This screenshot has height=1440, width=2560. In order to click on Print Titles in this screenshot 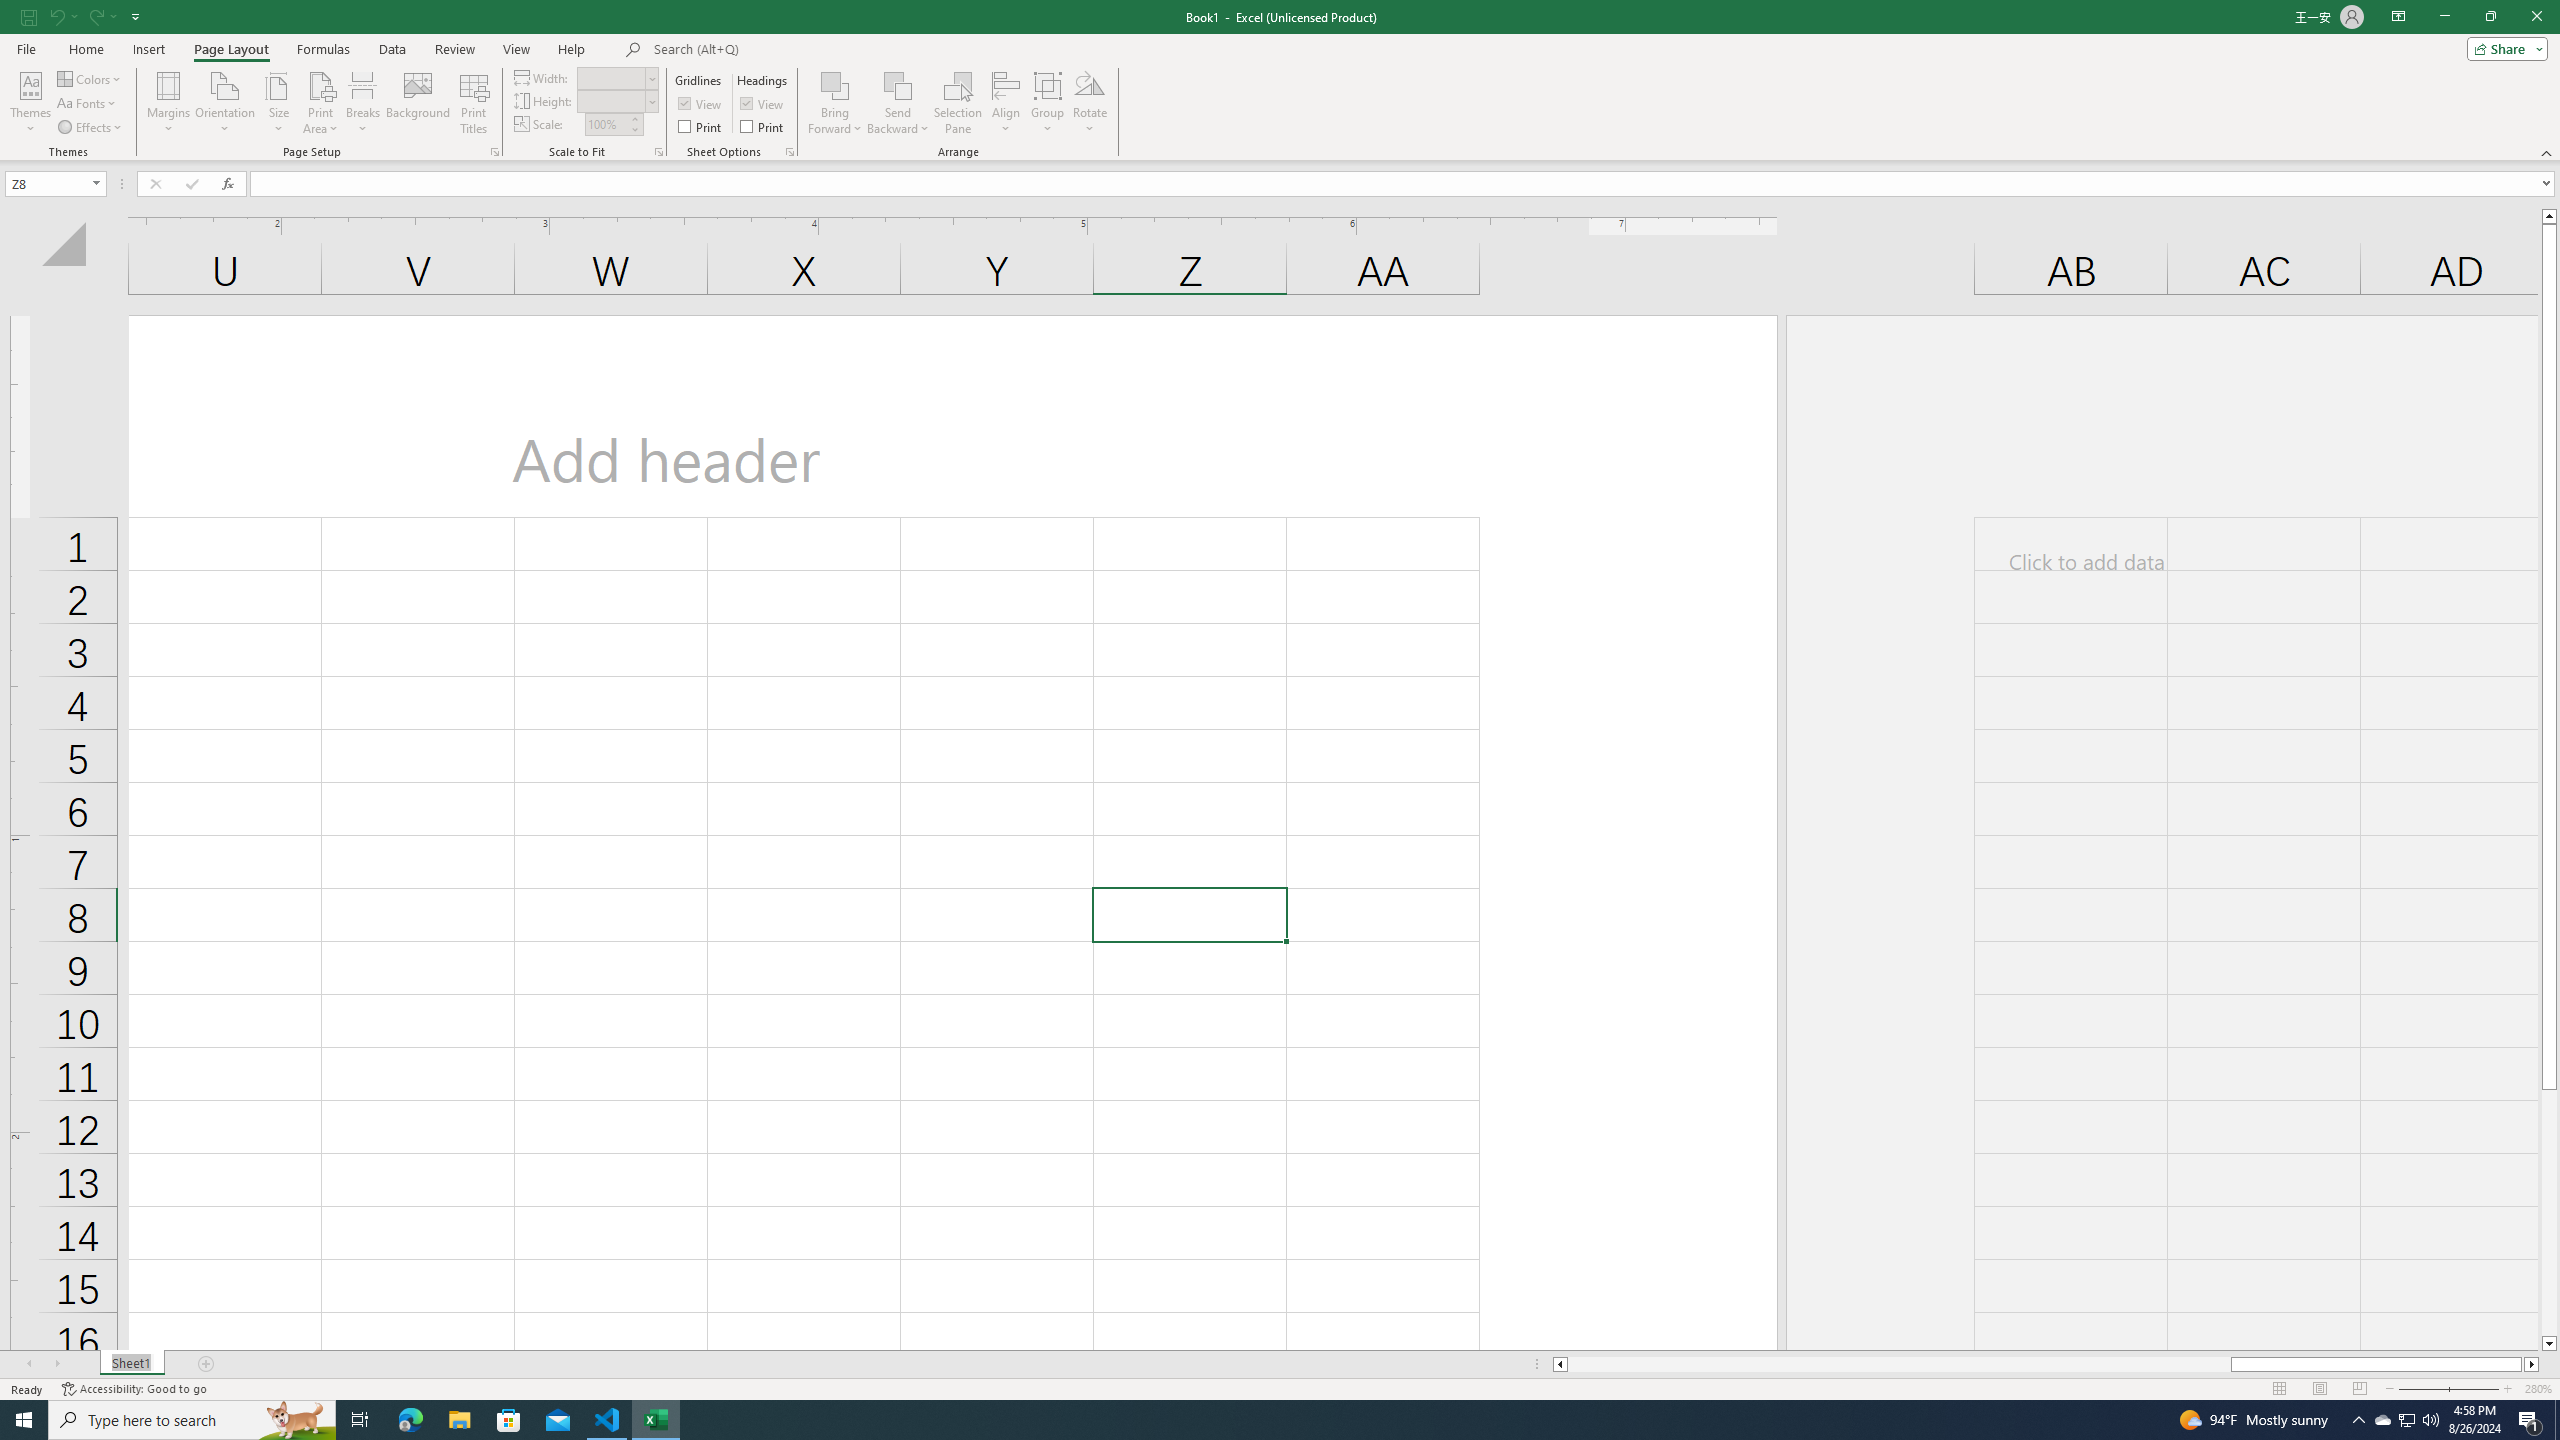, I will do `click(474, 103)`.